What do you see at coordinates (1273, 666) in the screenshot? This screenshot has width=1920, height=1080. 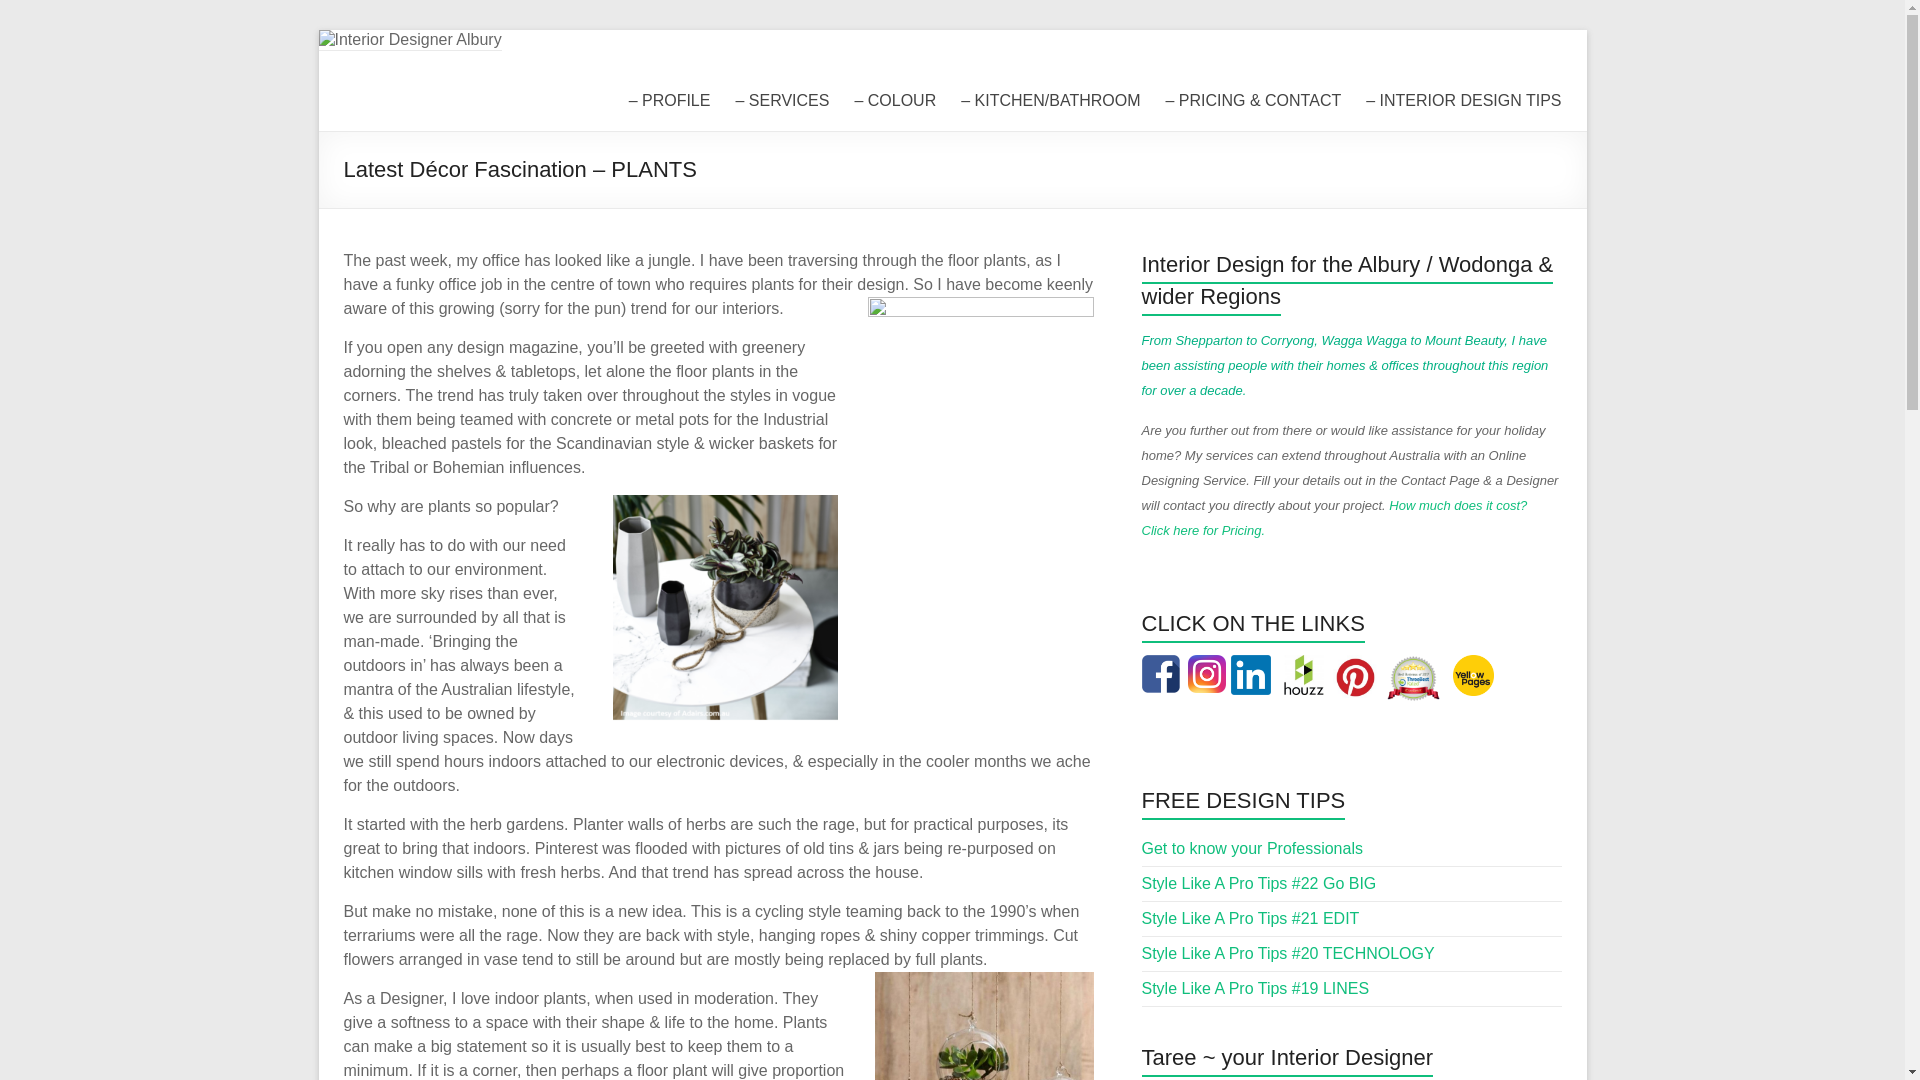 I see ` ` at bounding box center [1273, 666].